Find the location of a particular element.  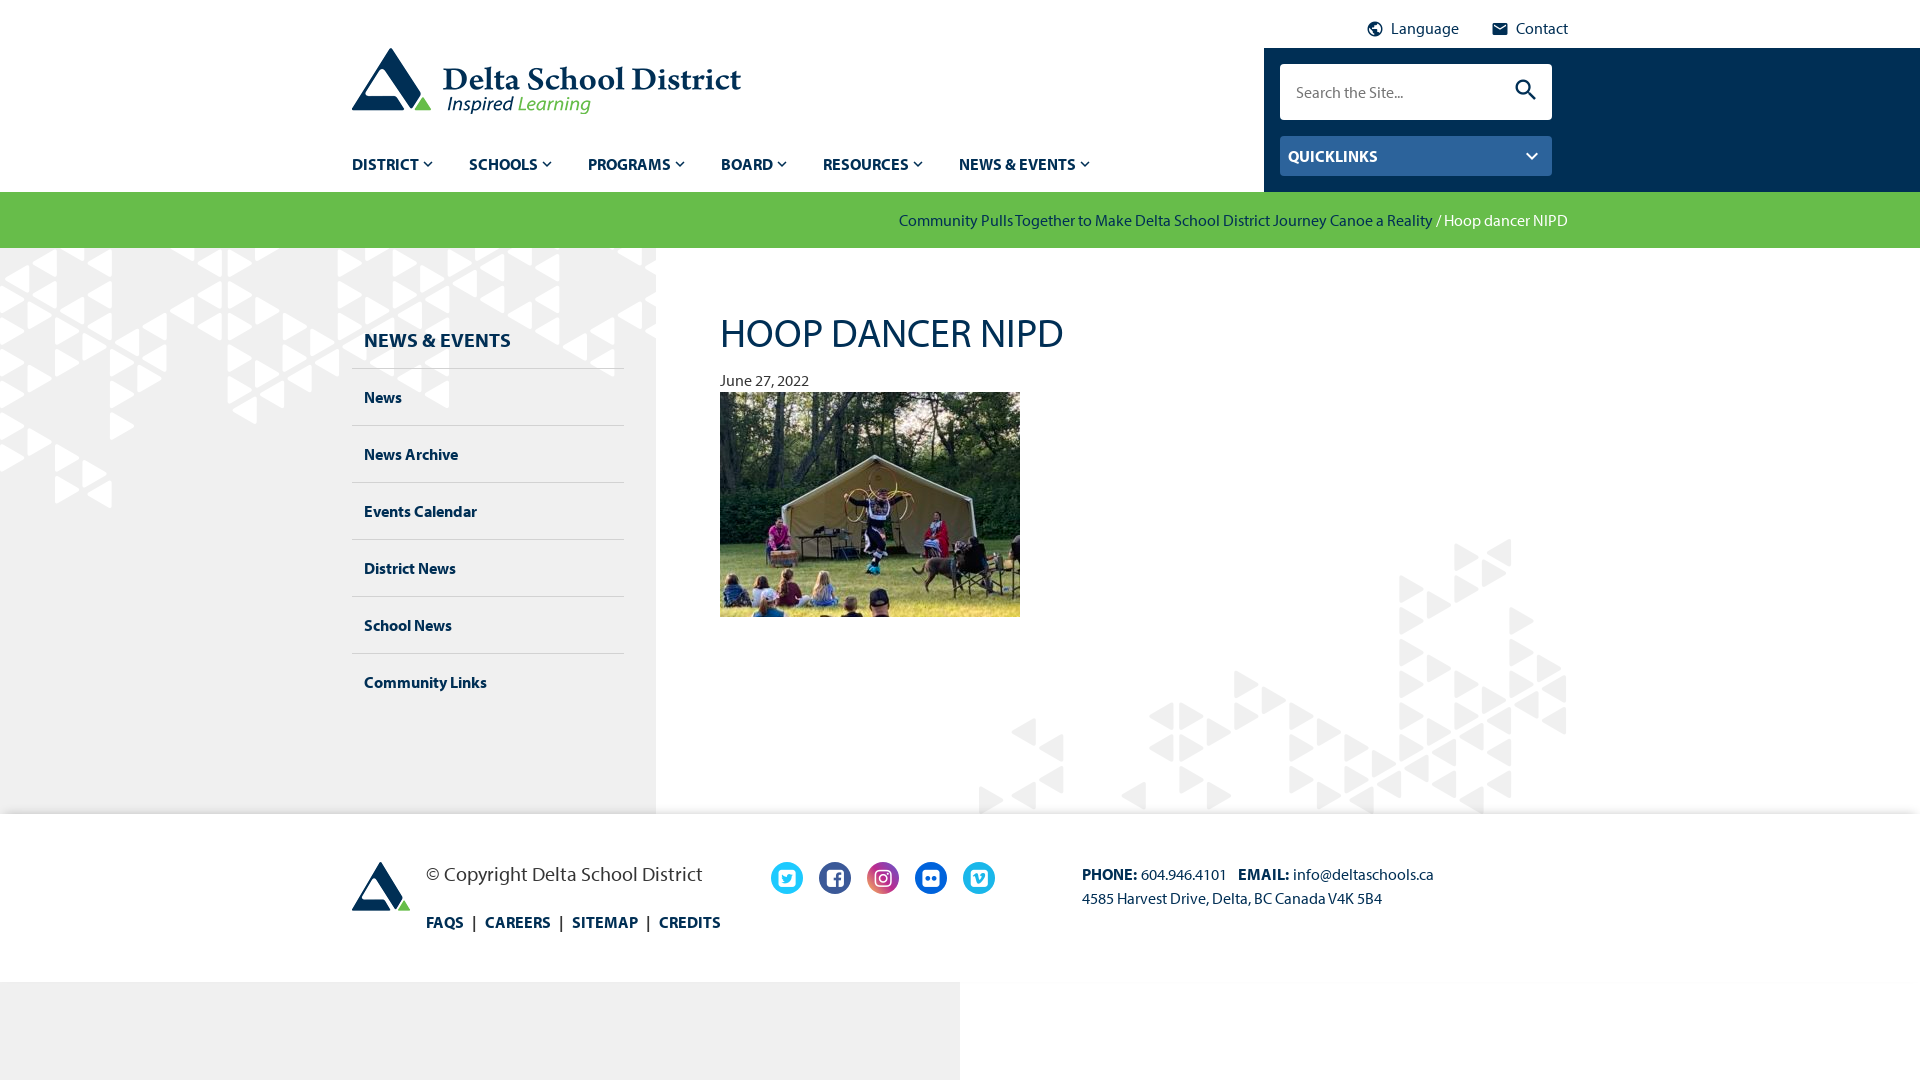

NEWS & EVENTS is located at coordinates (1026, 164).